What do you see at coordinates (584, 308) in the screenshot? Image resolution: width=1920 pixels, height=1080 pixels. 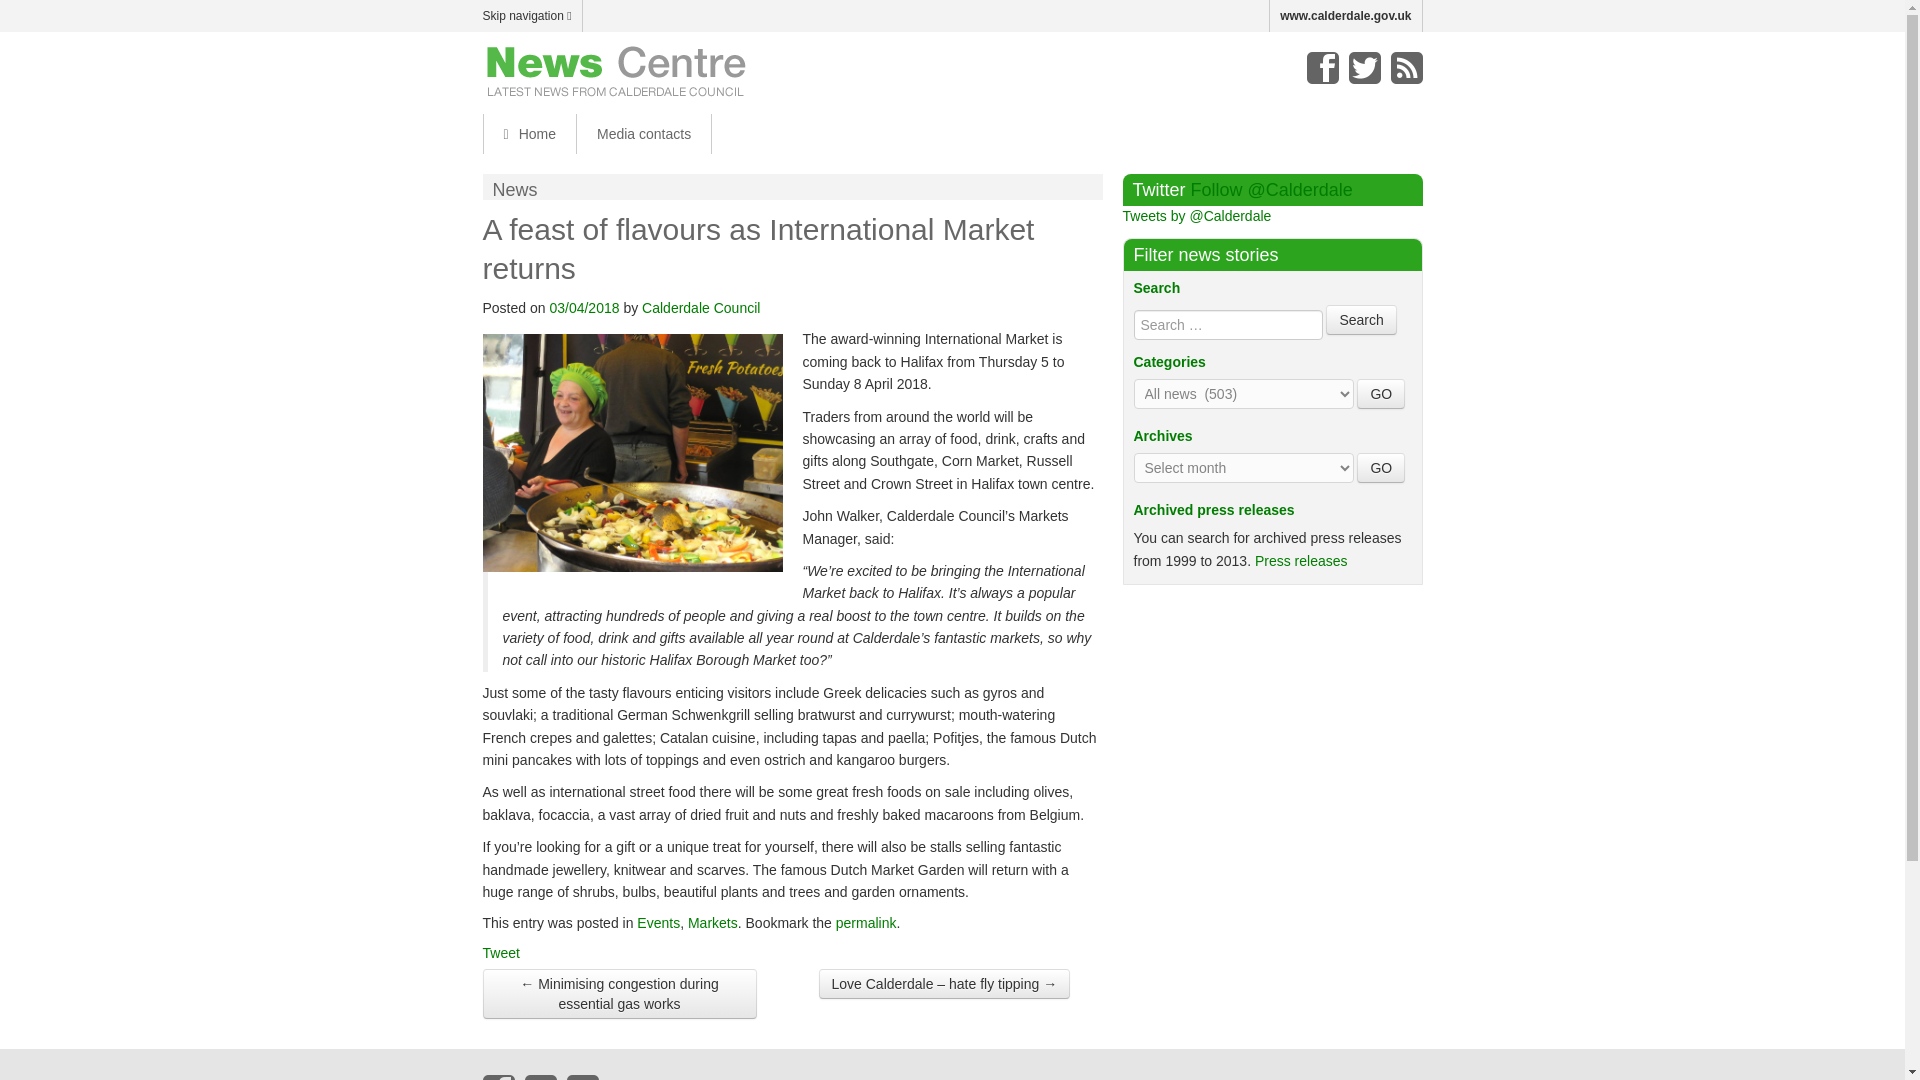 I see `2:29 pm` at bounding box center [584, 308].